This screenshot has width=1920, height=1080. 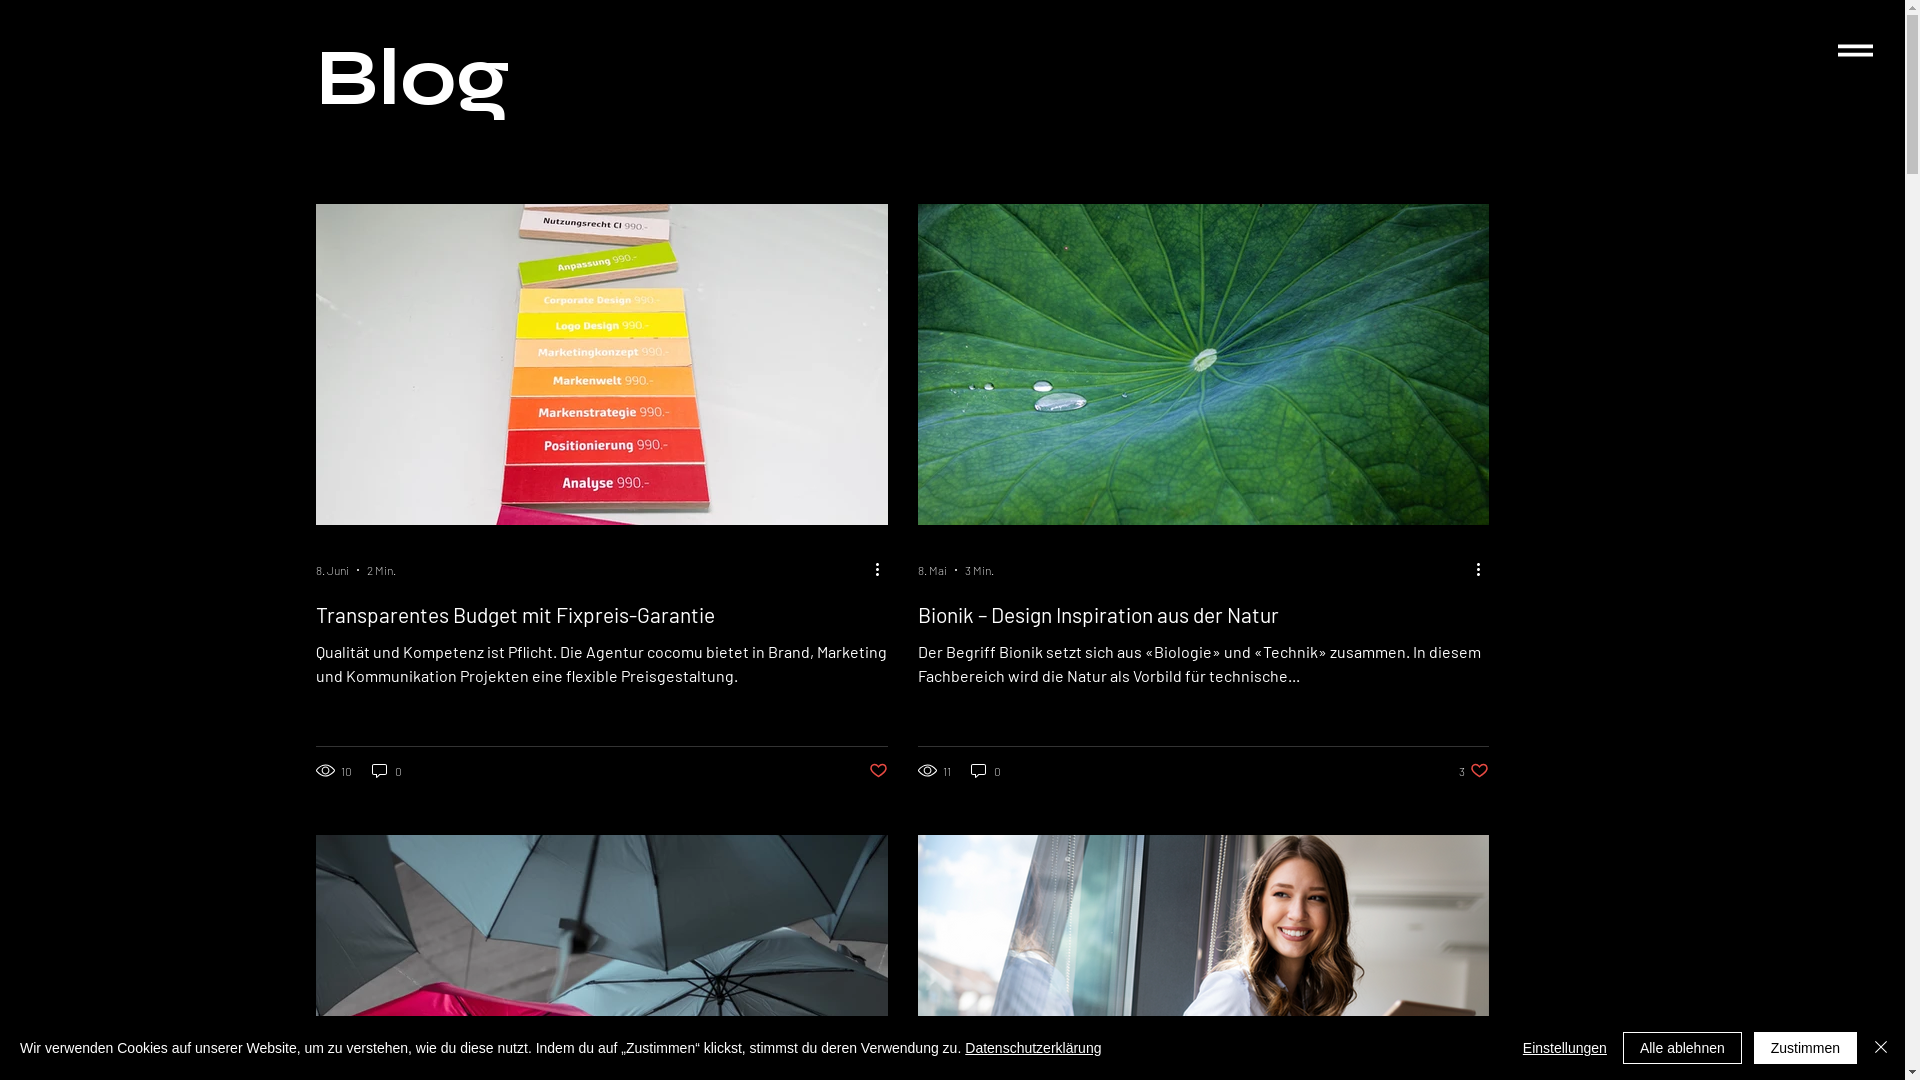 I want to click on Transparentes Budget mit Fixpreis-Garantie, so click(x=602, y=614).